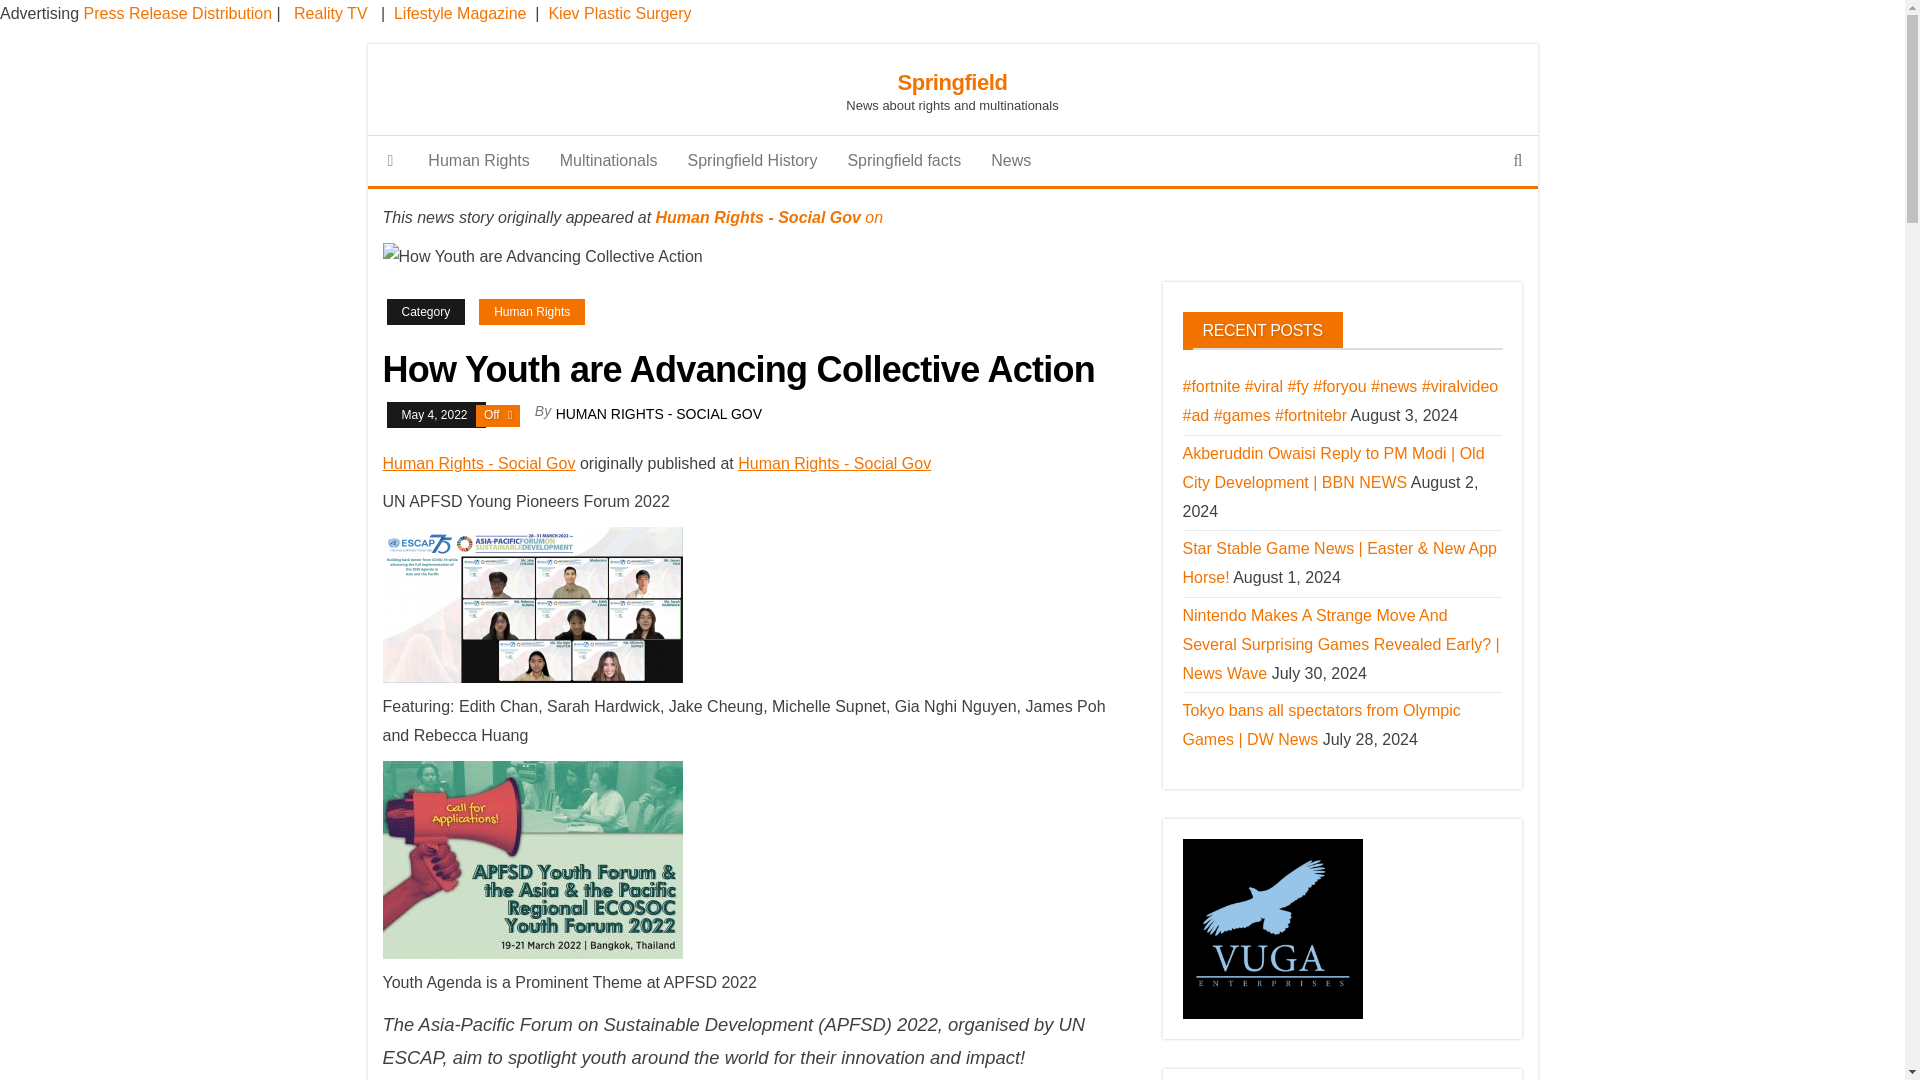  I want to click on Springfield, so click(391, 160).